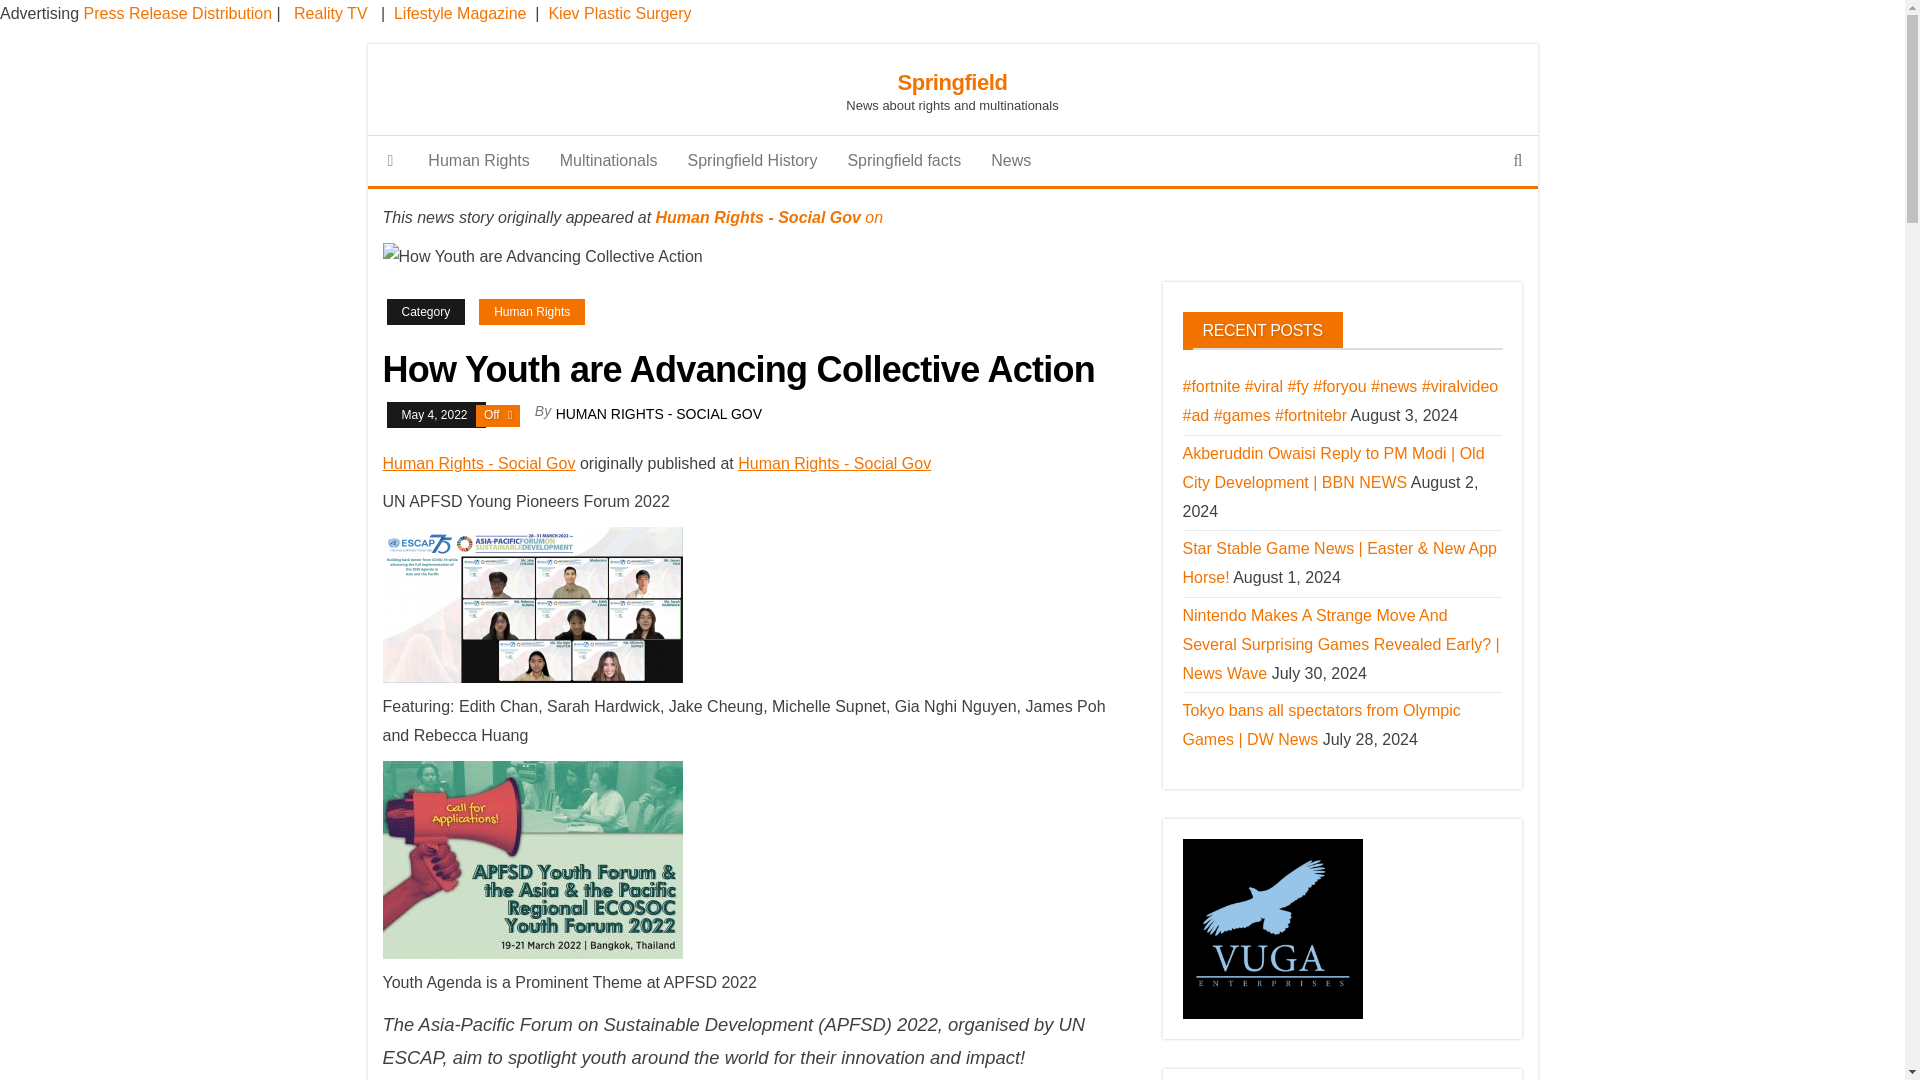  I want to click on Springfield, so click(391, 160).